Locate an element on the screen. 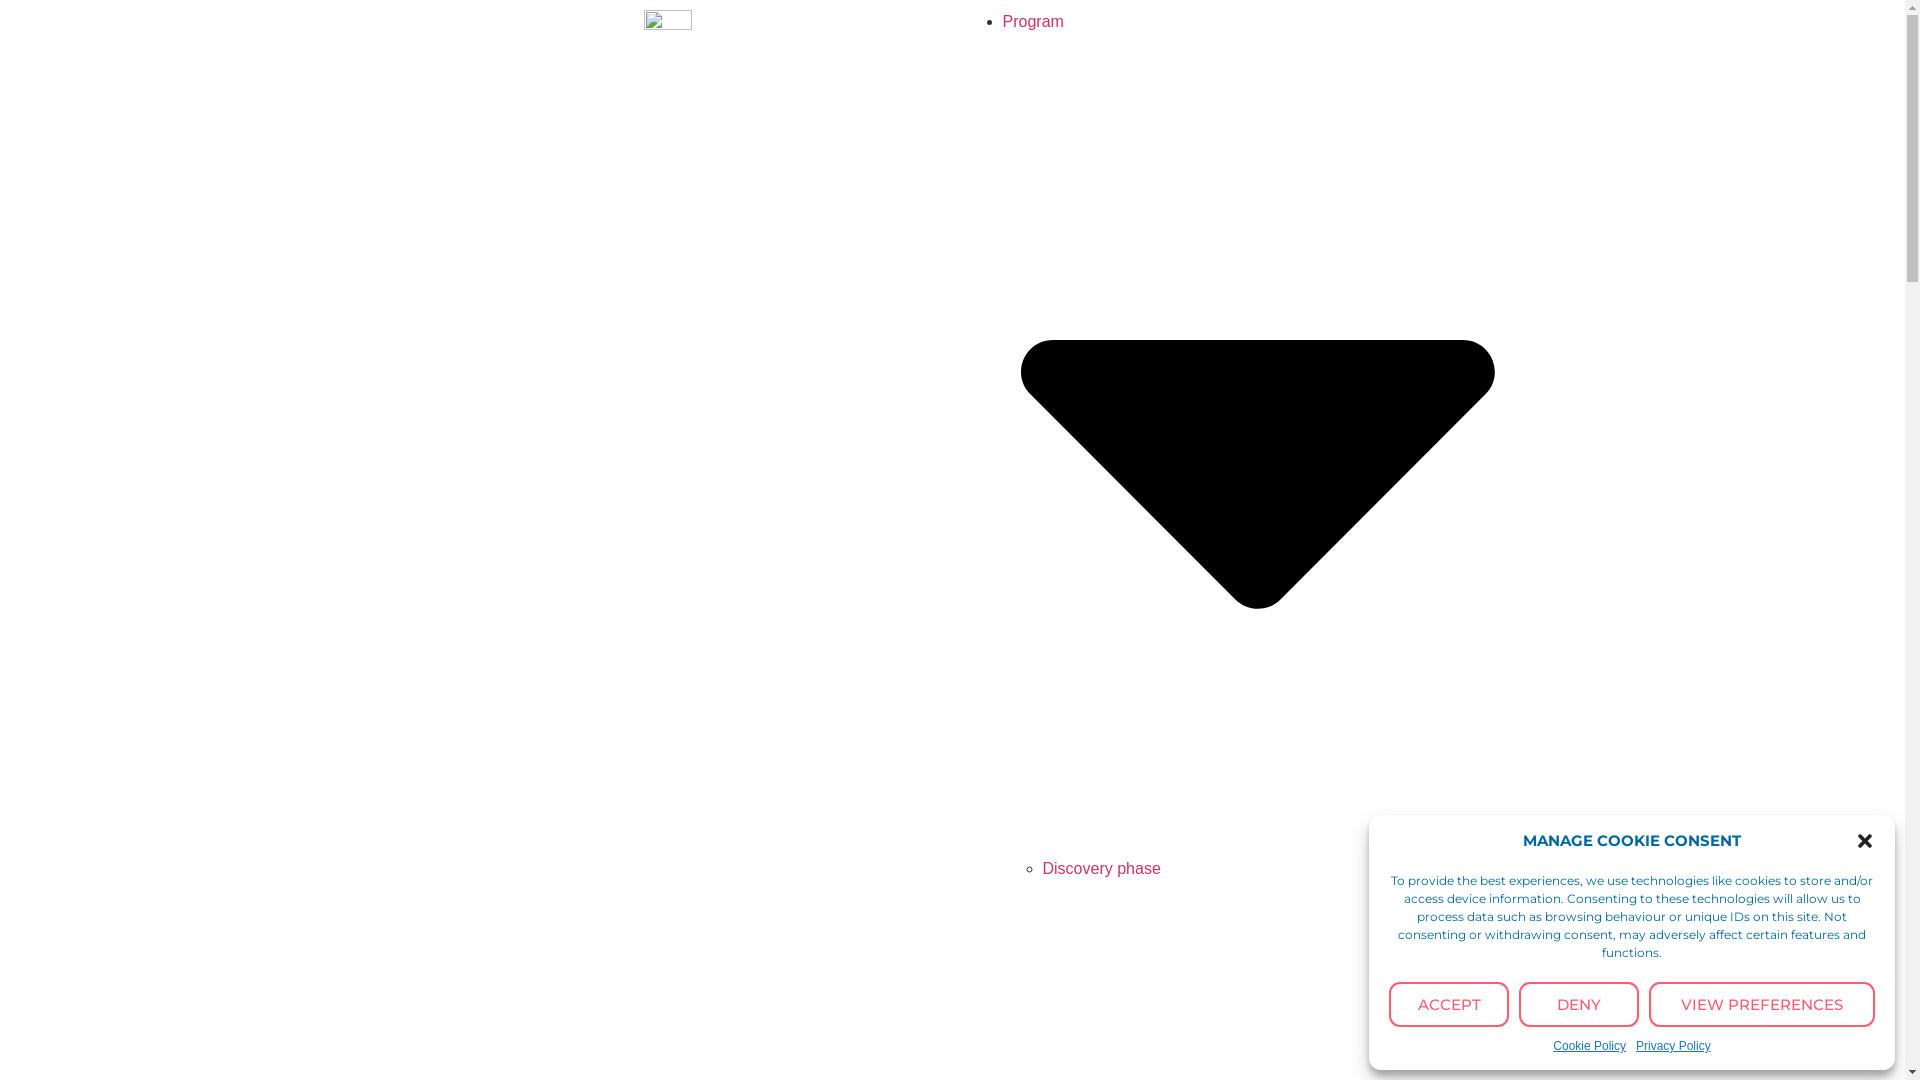 The height and width of the screenshot is (1080, 1920). Cookie Policy is located at coordinates (1590, 1046).